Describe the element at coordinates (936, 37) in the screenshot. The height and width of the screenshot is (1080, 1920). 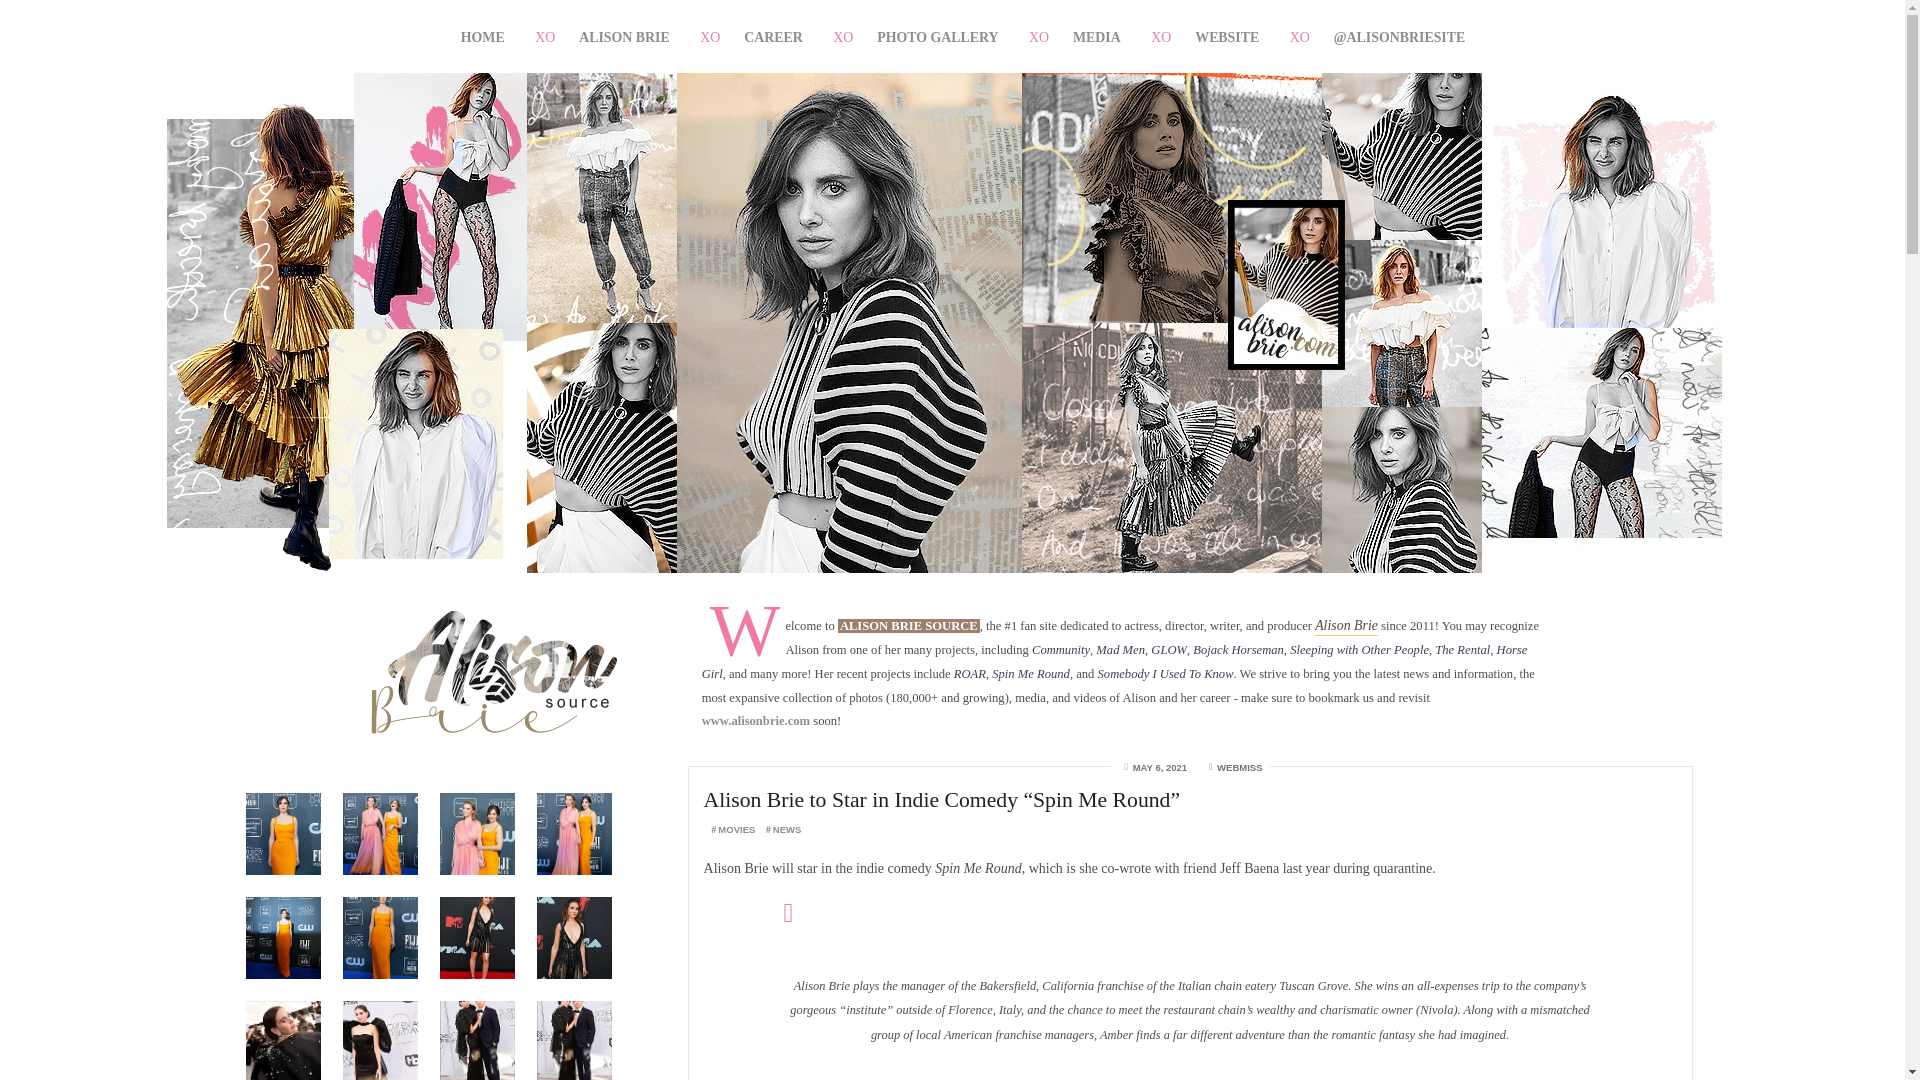
I see `PHOTO GALLERY` at that location.